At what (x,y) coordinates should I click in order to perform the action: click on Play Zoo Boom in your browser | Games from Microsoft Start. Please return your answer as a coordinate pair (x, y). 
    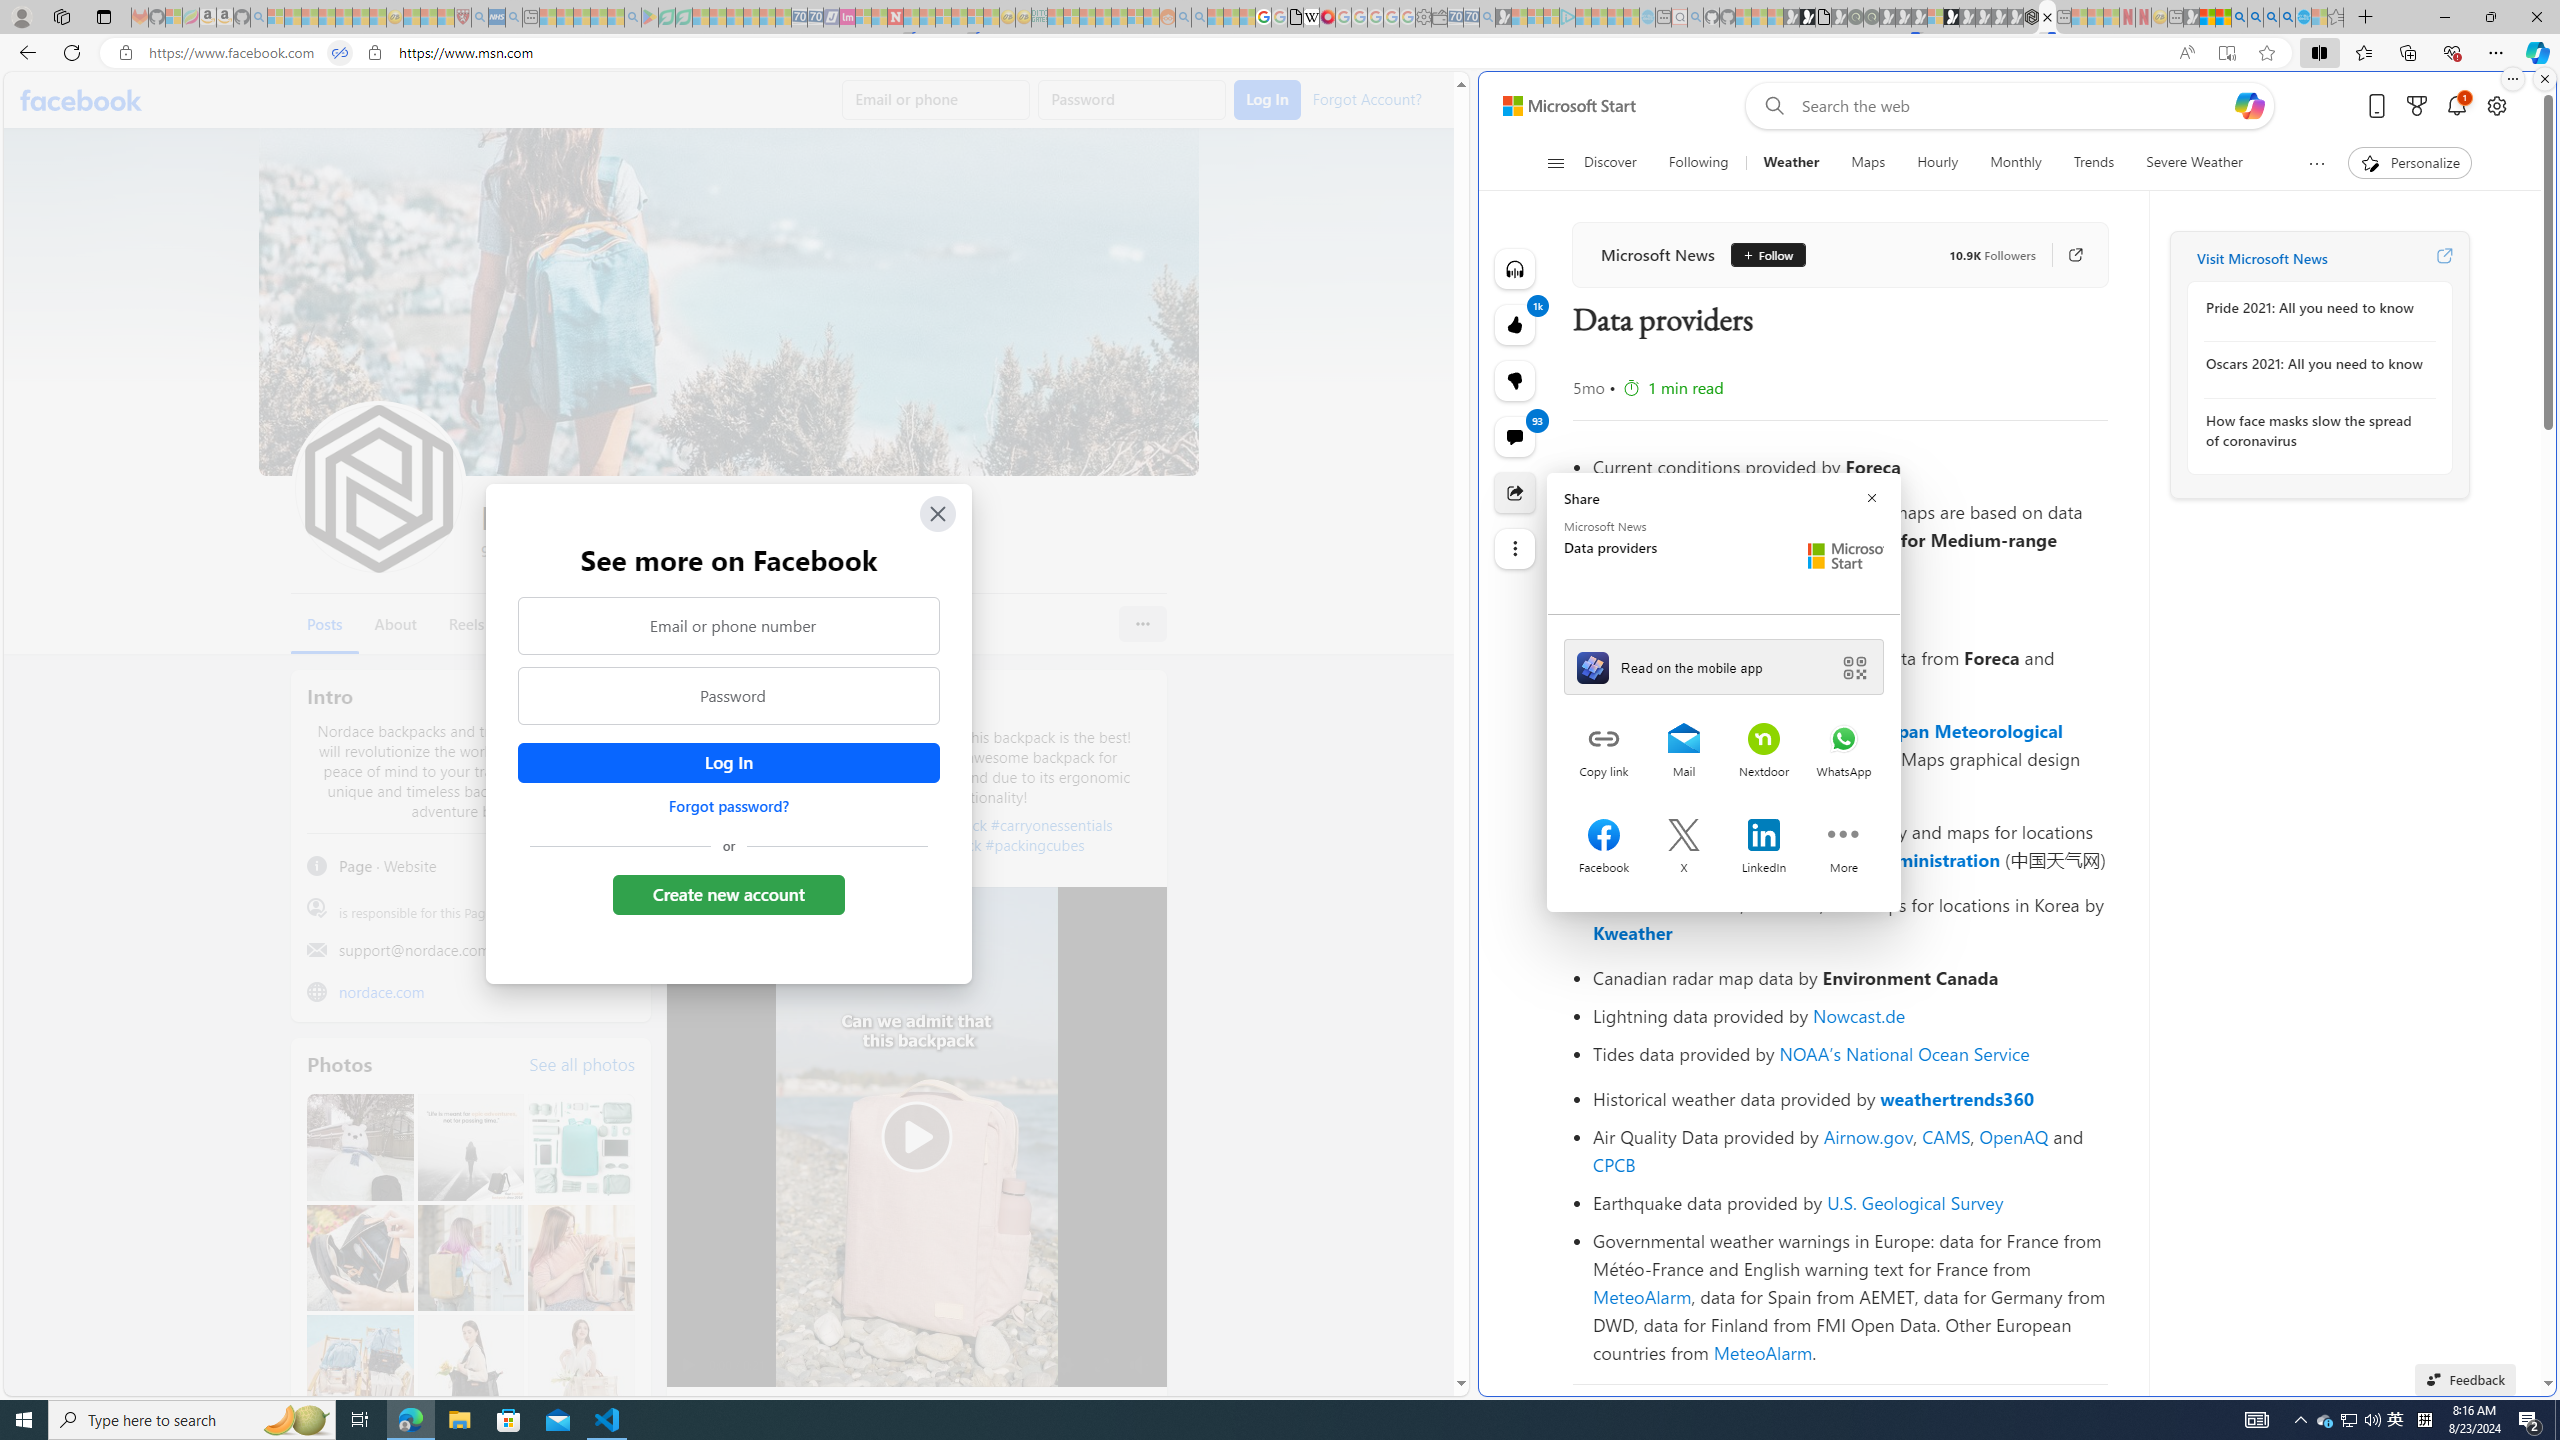
    Looking at the image, I should click on (1807, 17).